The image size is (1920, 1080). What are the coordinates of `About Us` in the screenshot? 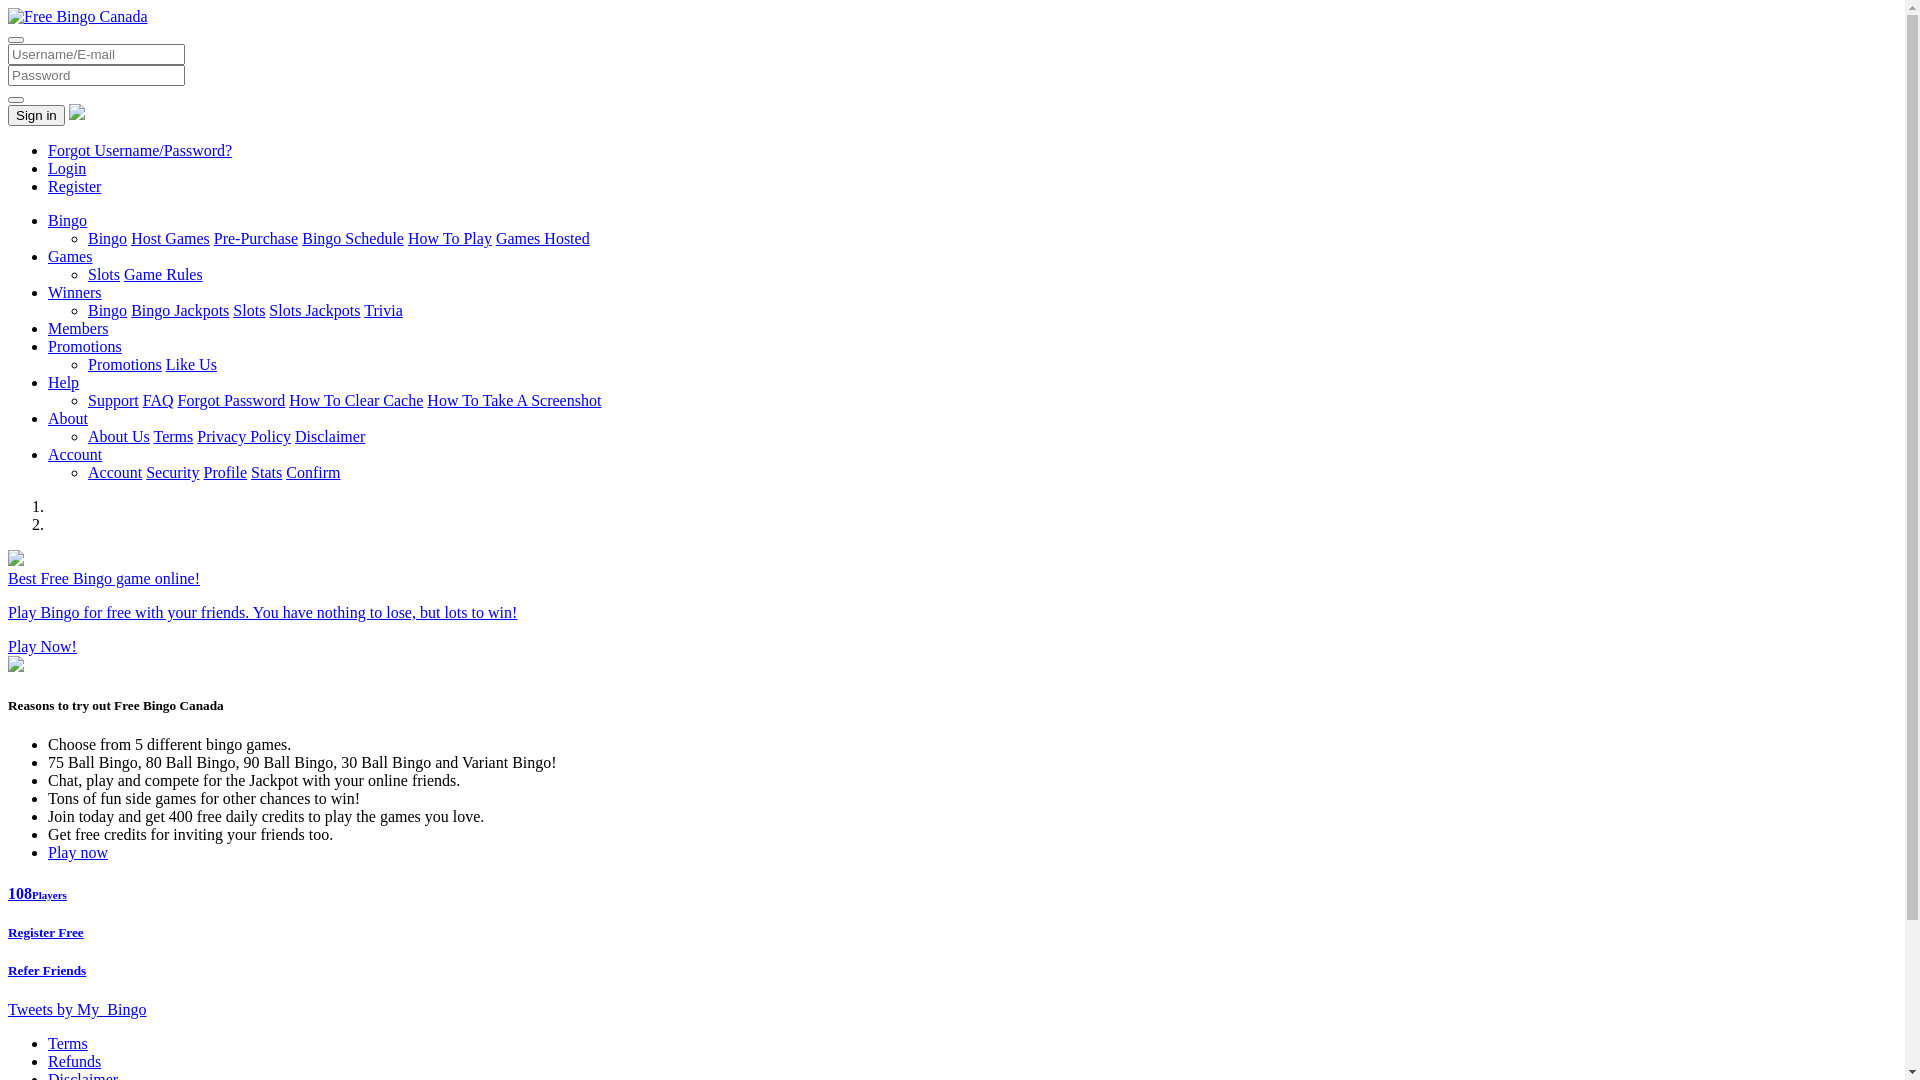 It's located at (119, 436).